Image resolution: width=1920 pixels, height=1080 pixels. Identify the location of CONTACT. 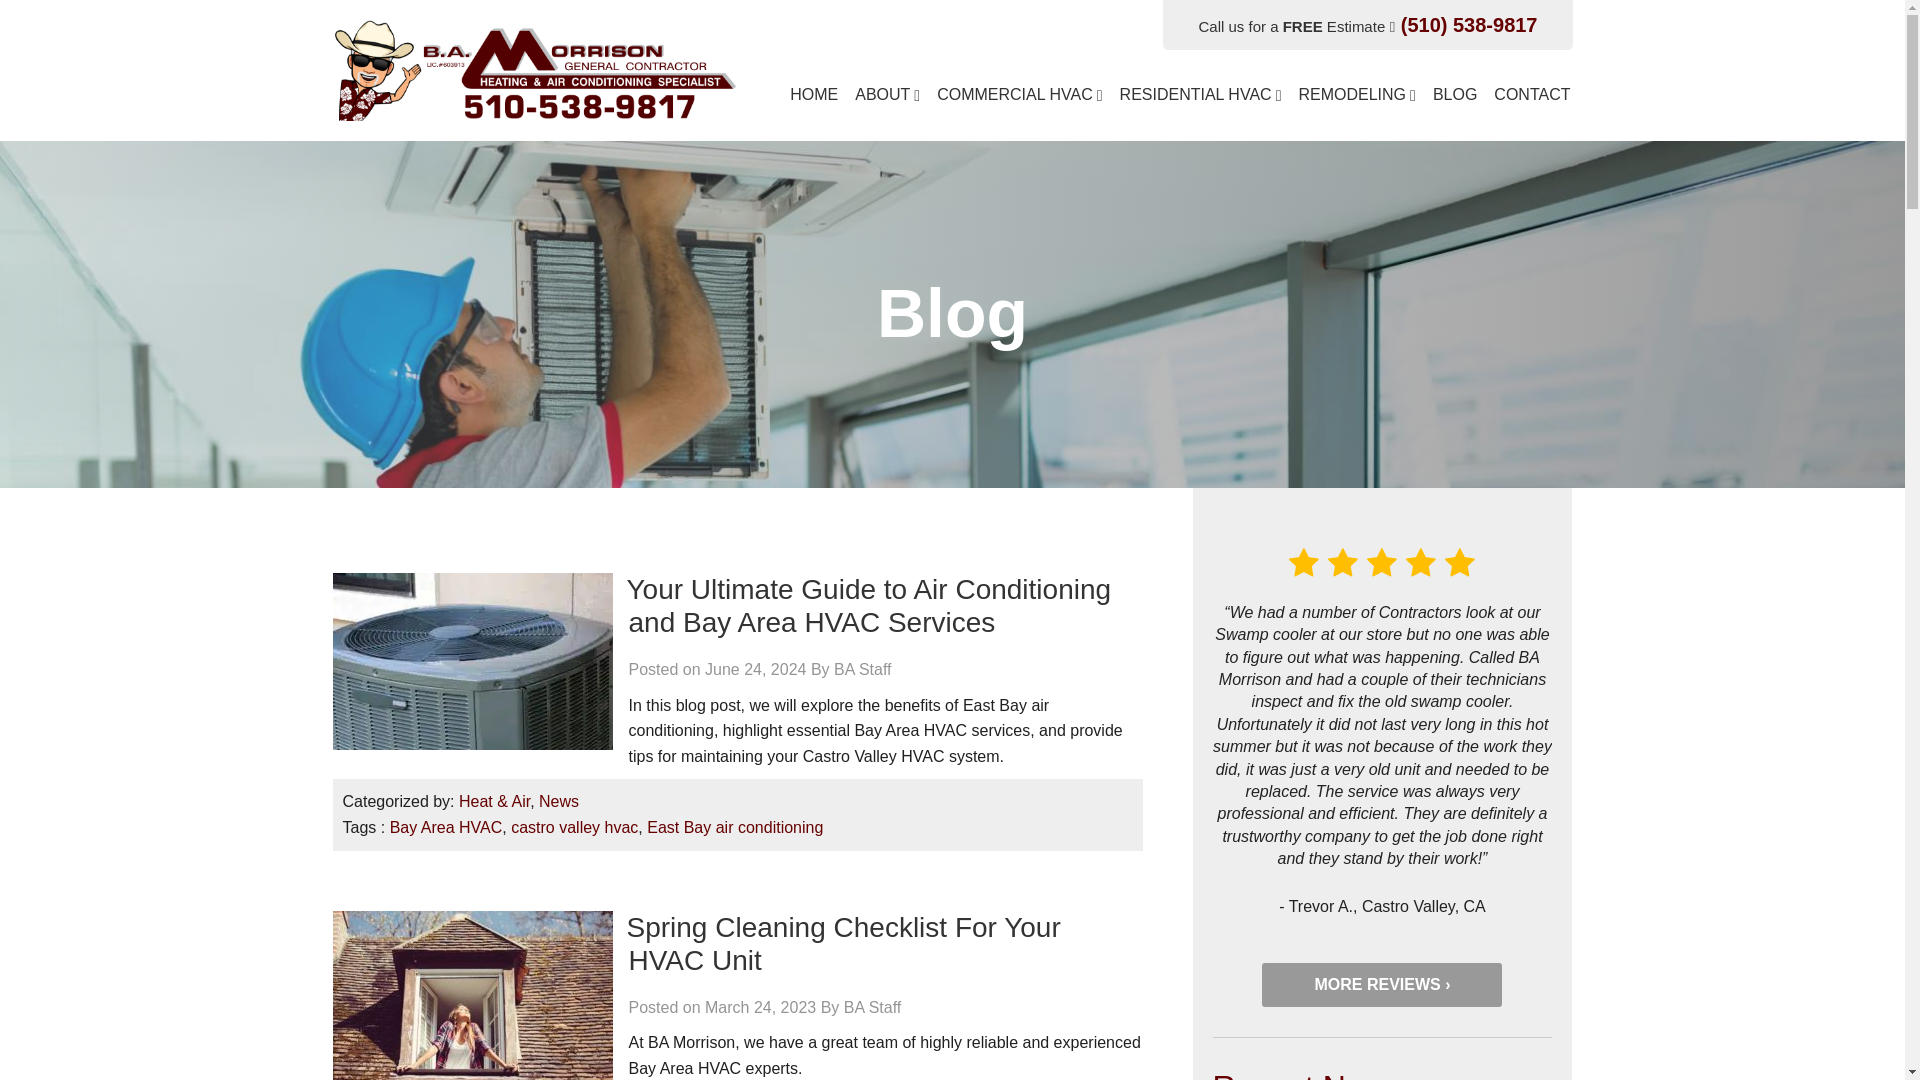
(1530, 106).